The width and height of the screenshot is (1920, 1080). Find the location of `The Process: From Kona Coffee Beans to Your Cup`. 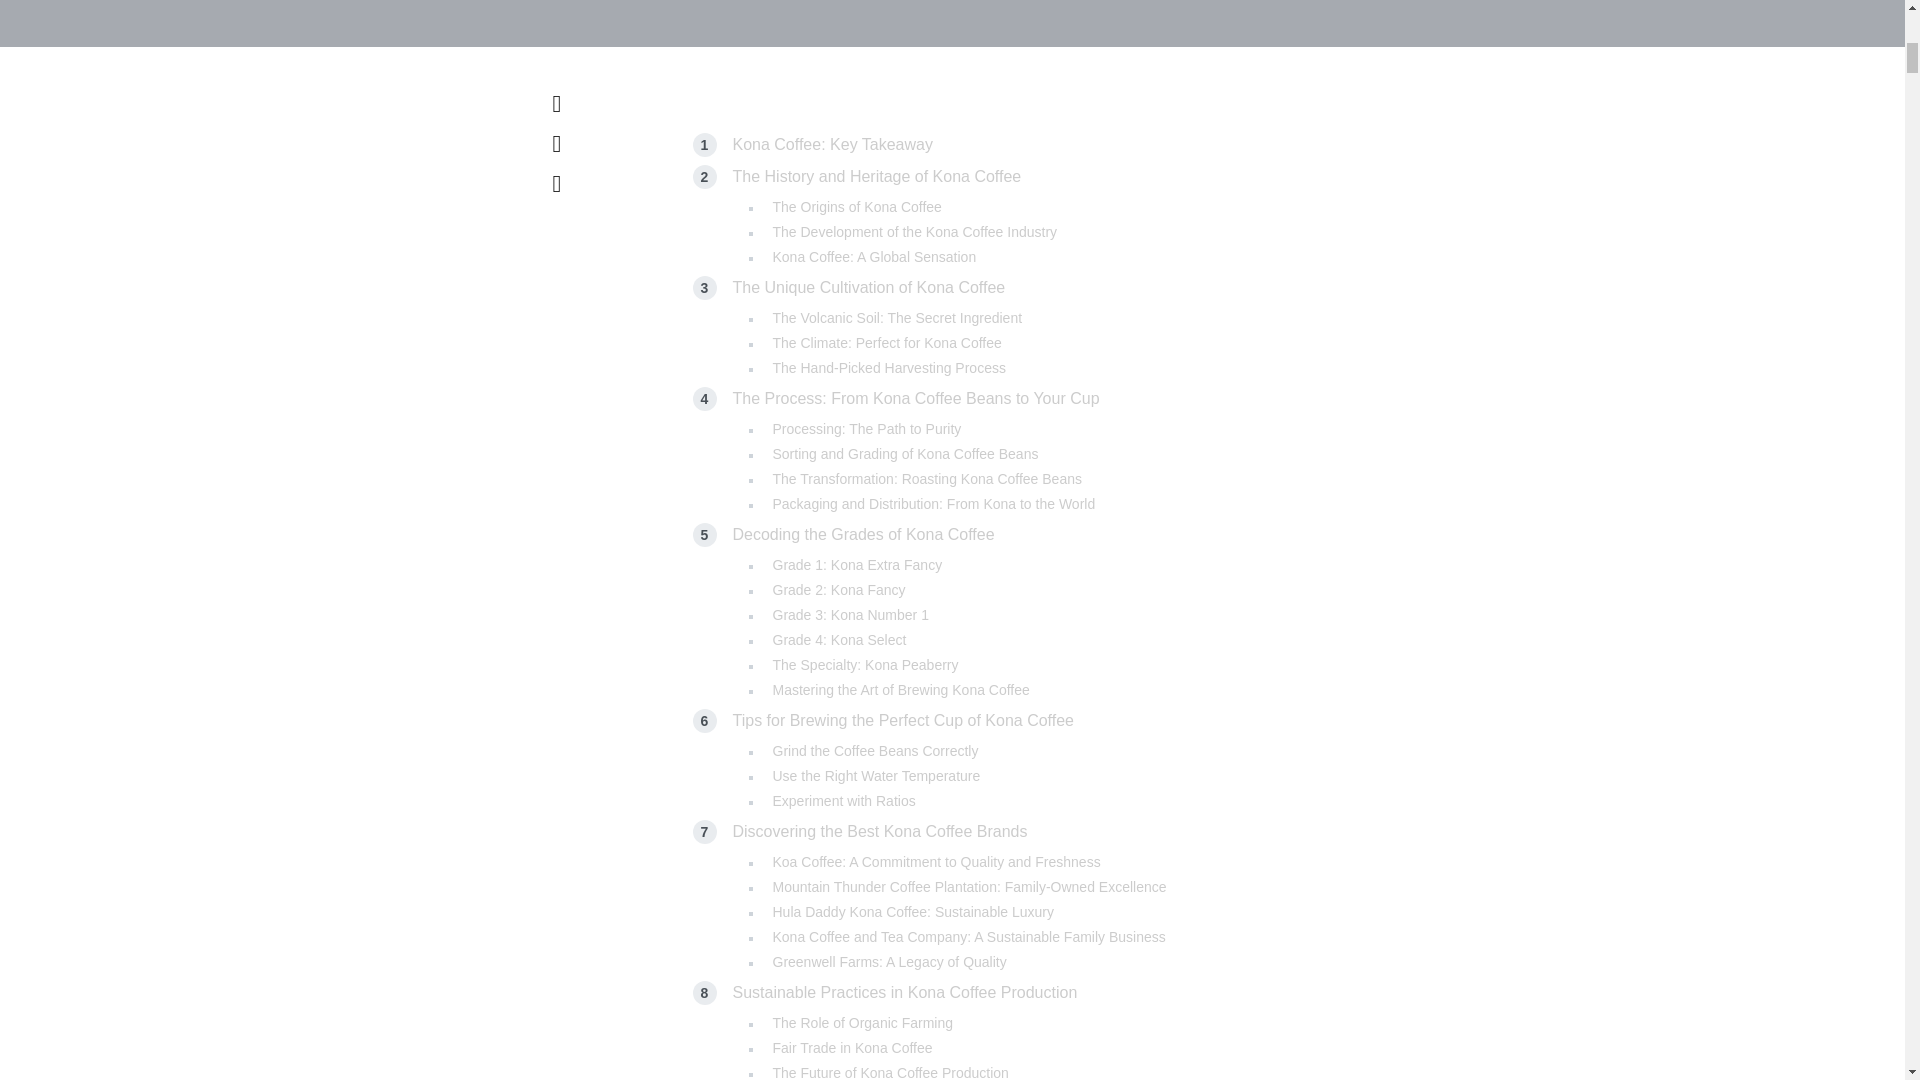

The Process: From Kona Coffee Beans to Your Cup is located at coordinates (914, 398).